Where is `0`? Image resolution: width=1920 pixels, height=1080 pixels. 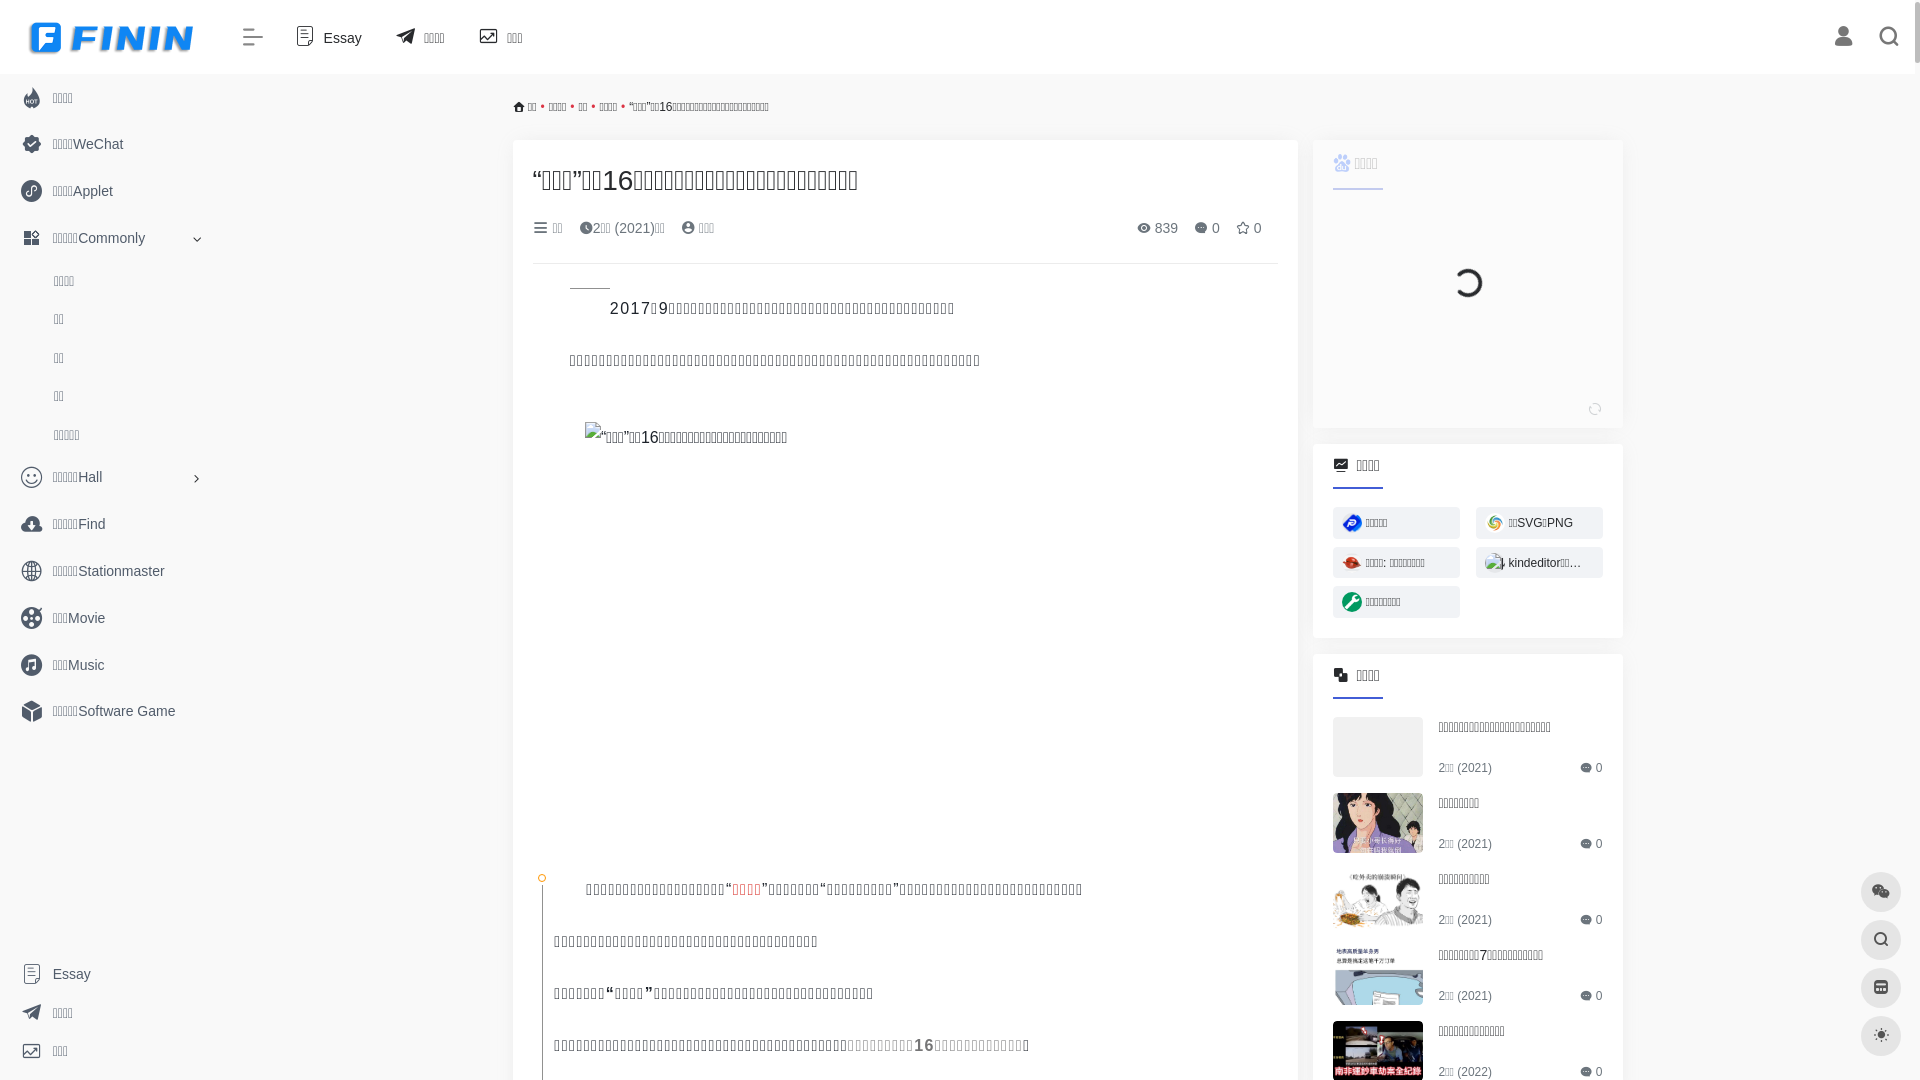
0 is located at coordinates (1207, 228).